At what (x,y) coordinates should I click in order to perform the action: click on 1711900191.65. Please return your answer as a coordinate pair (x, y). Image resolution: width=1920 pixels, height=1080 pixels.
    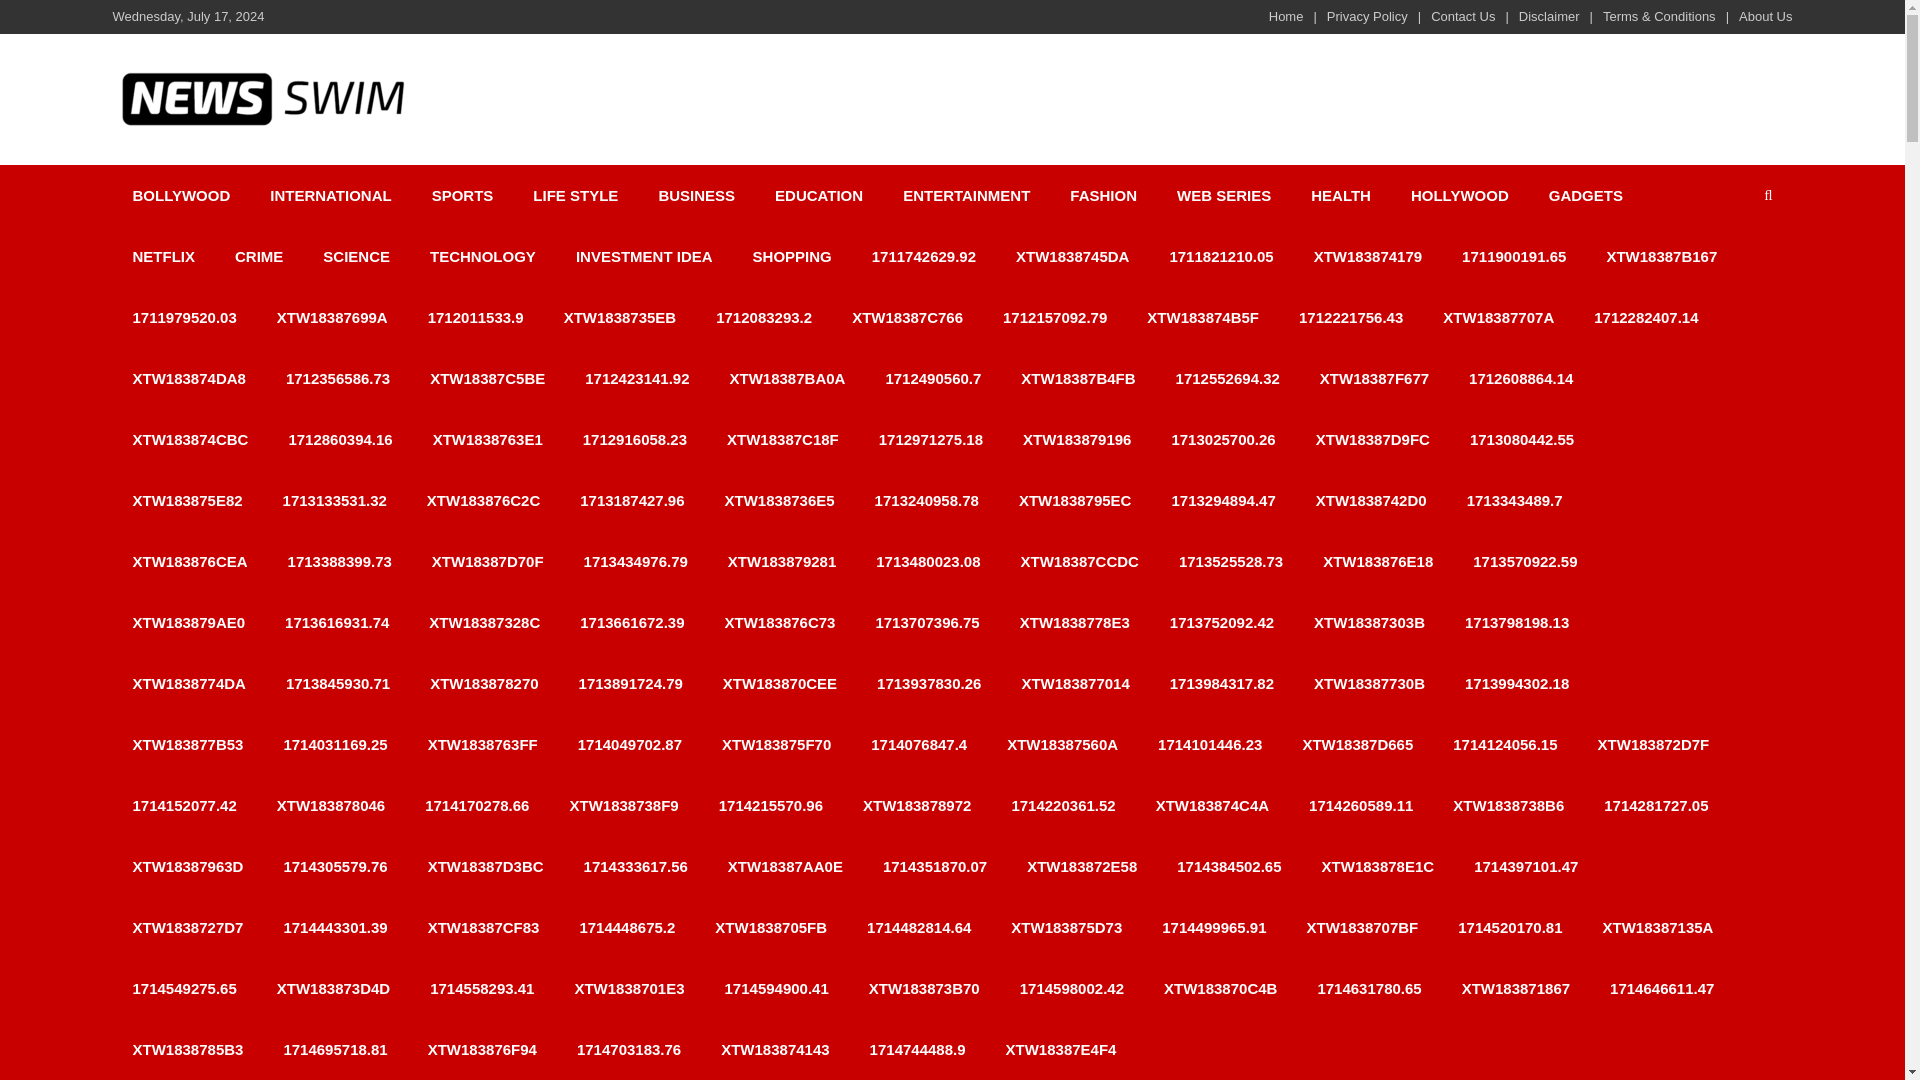
    Looking at the image, I should click on (1513, 256).